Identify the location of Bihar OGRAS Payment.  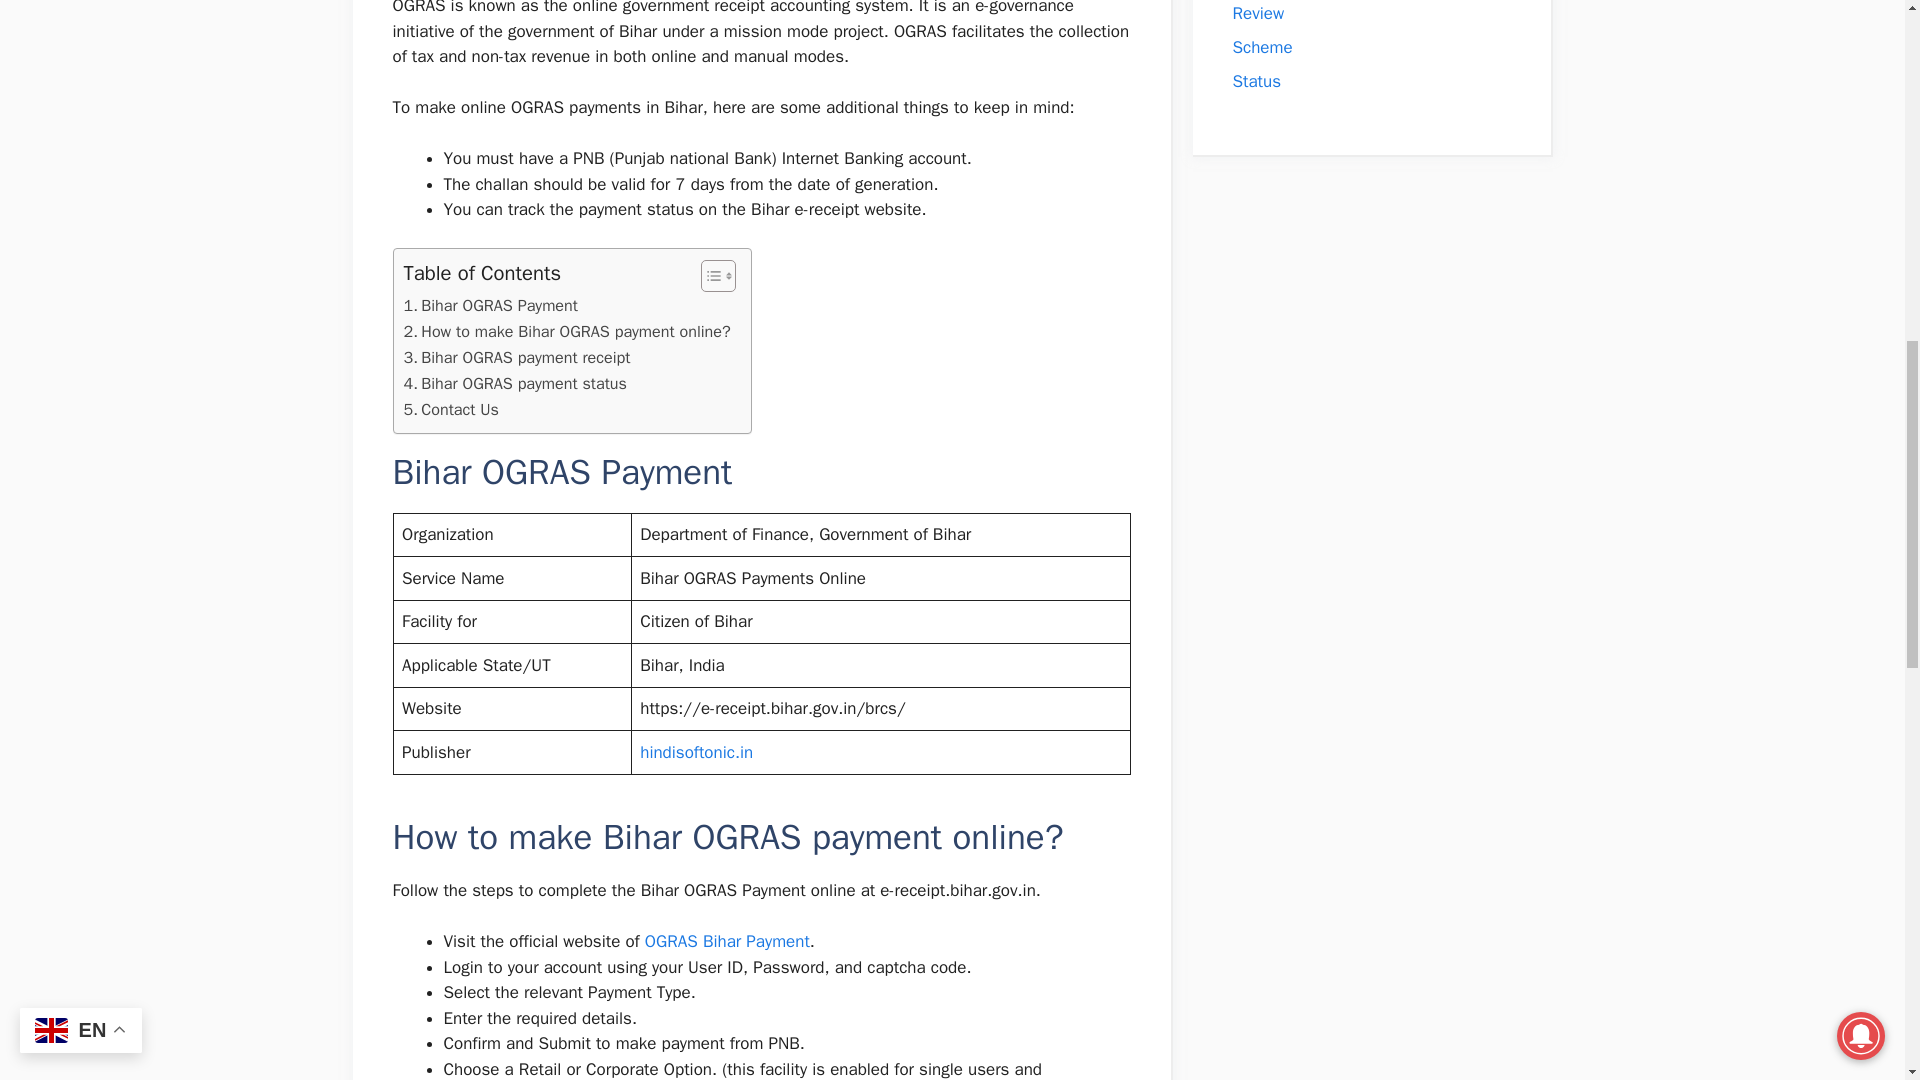
(490, 305).